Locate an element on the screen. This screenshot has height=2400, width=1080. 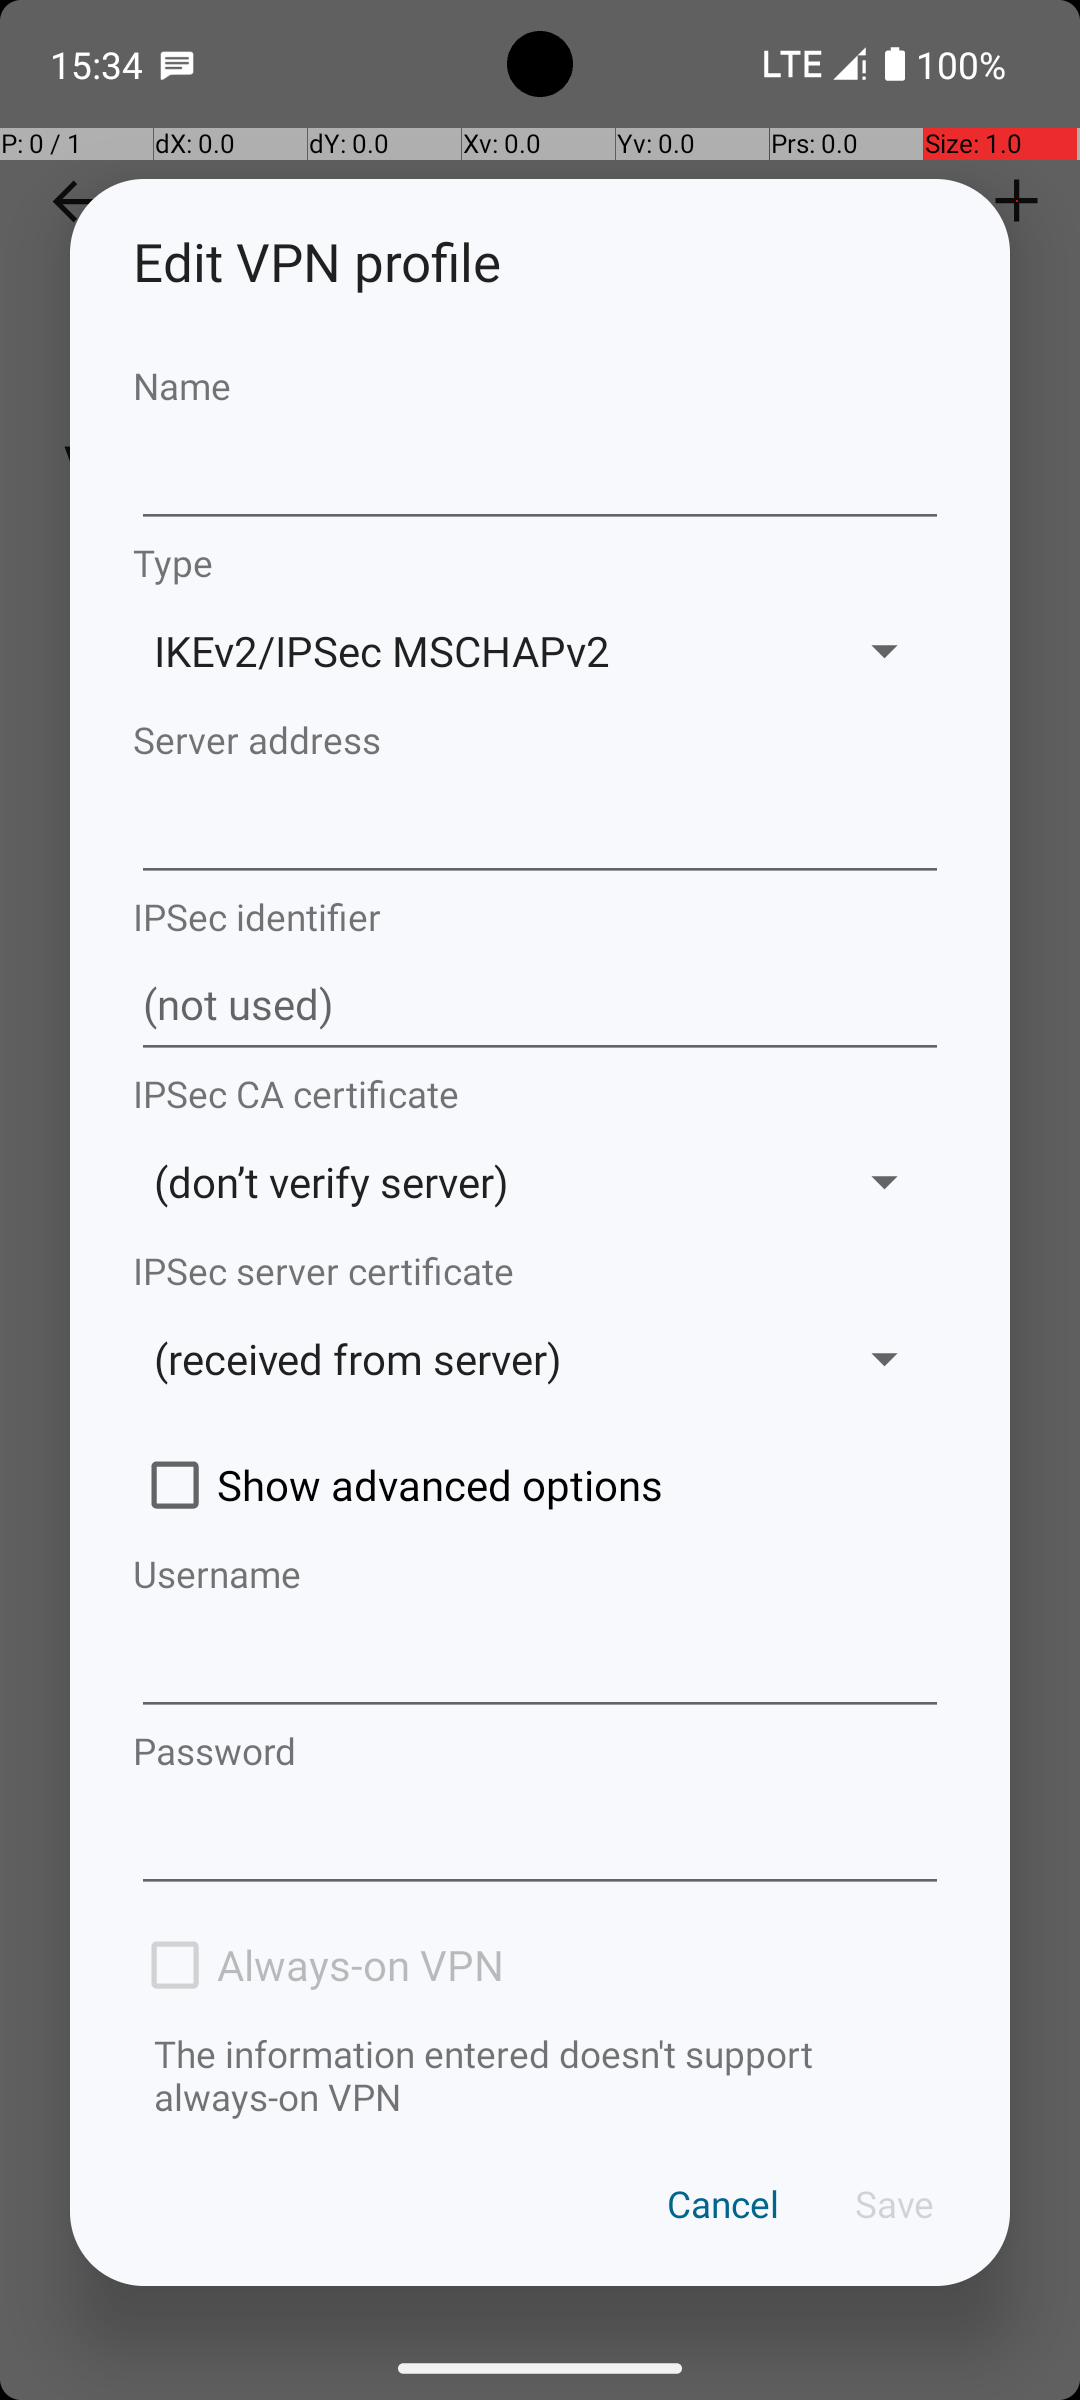
IKEv2/IPSec MSCHAPv2 is located at coordinates (477, 650).